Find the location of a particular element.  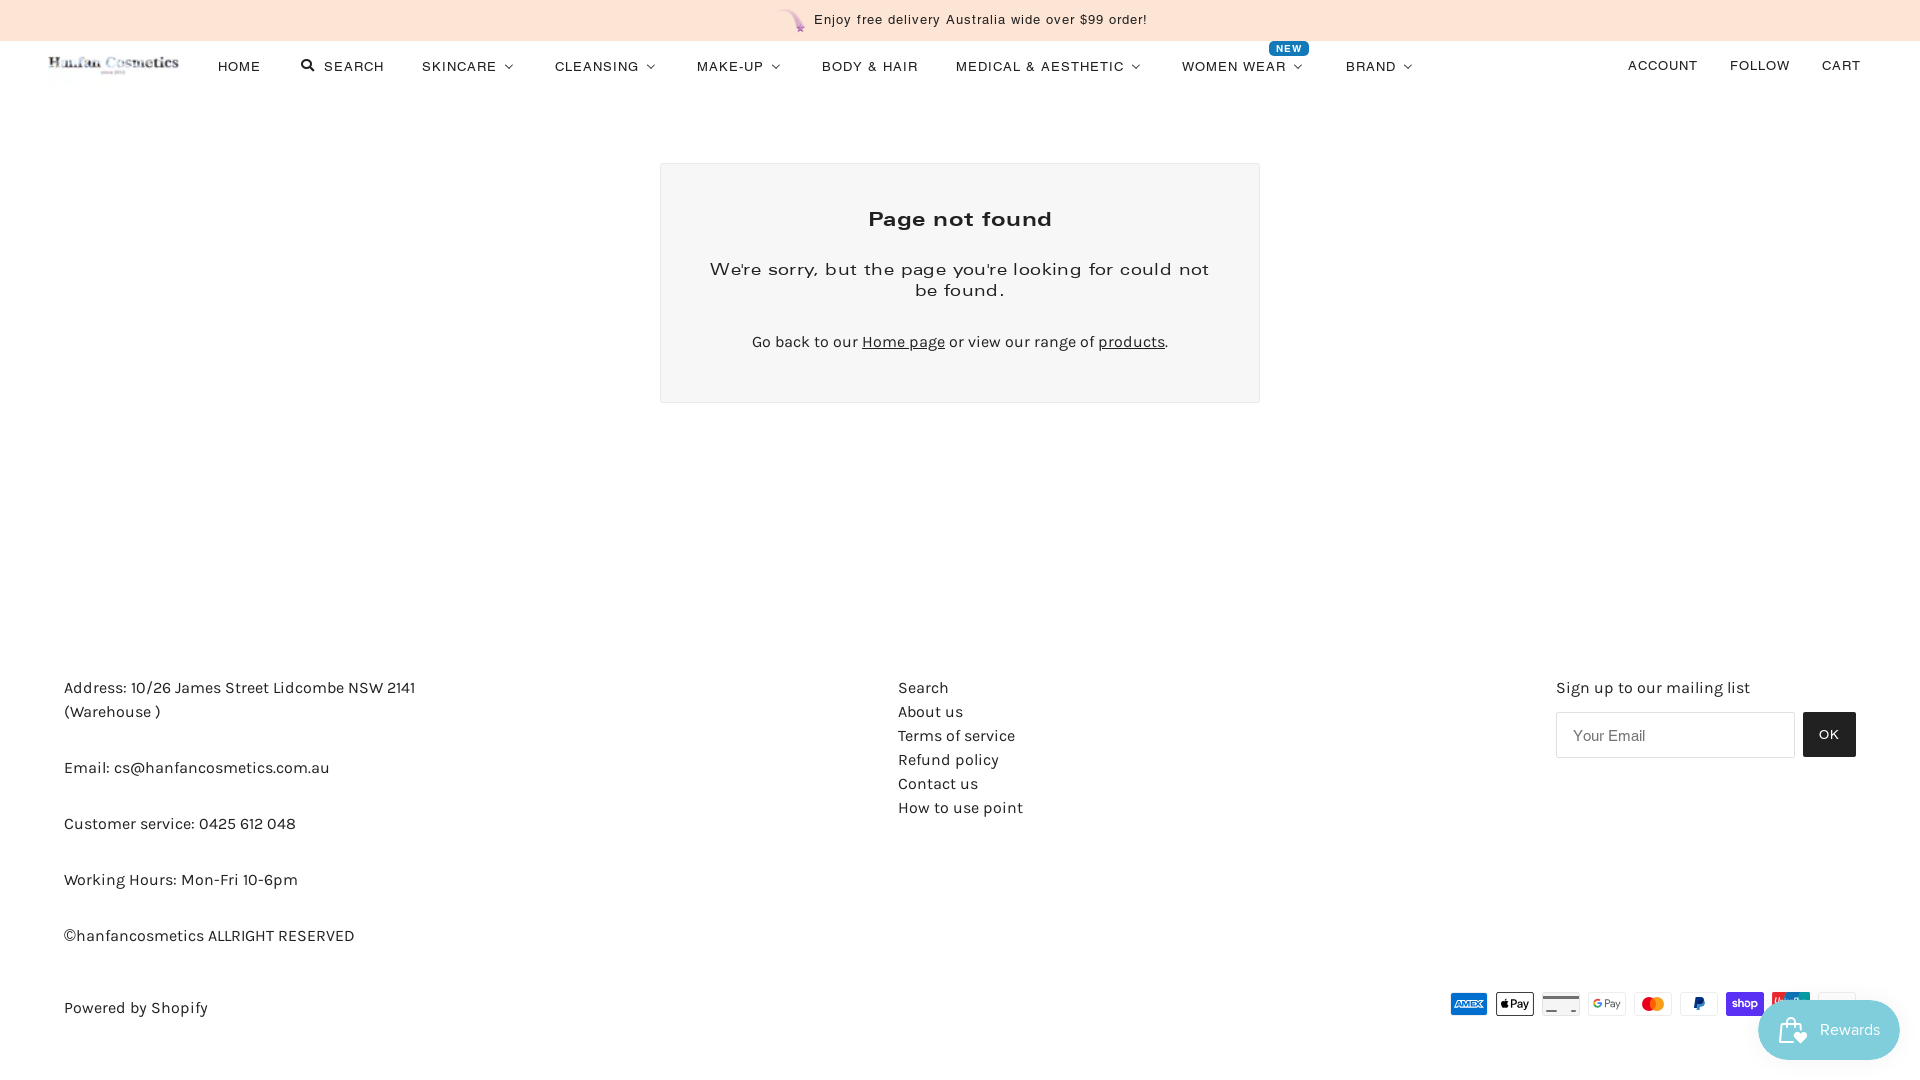

Powered by Shopify is located at coordinates (136, 1008).